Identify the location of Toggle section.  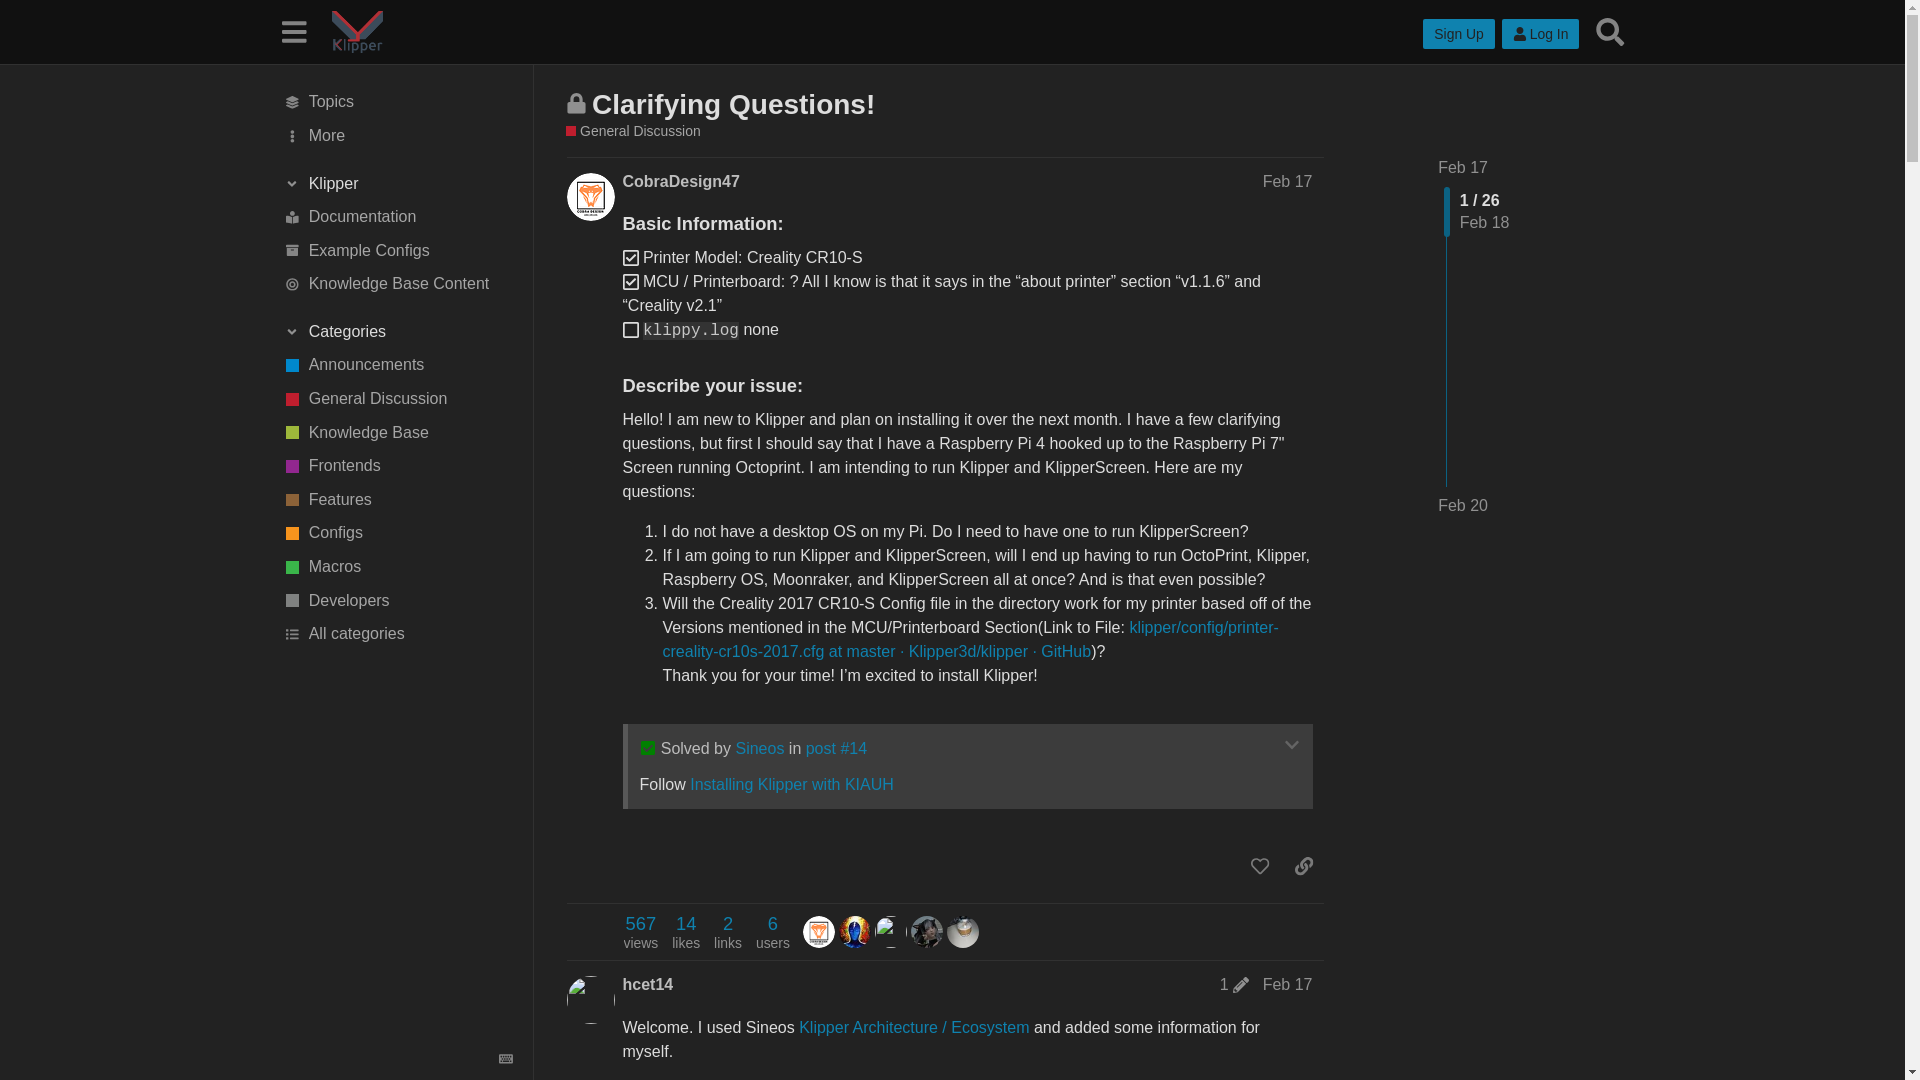
(397, 332).